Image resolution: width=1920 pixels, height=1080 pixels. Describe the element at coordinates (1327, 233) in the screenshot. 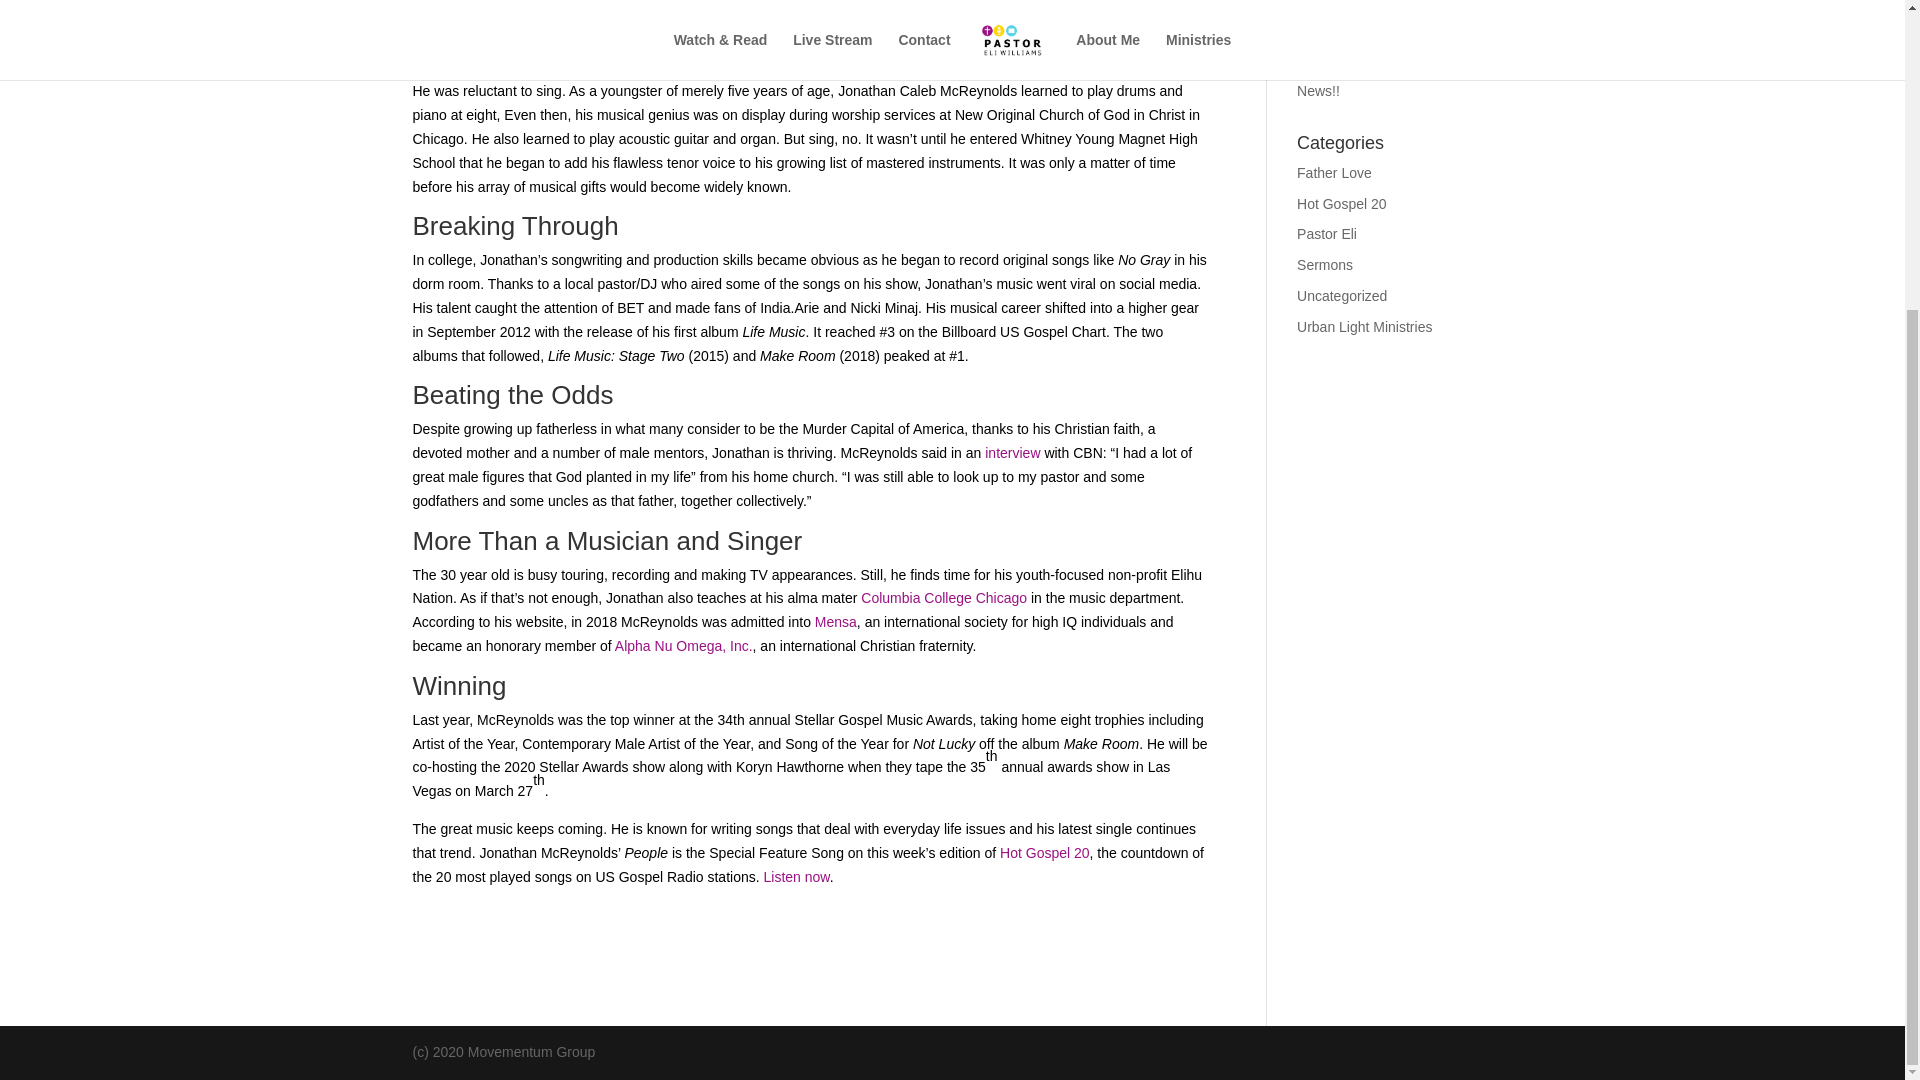

I see `Pastor Eli` at that location.